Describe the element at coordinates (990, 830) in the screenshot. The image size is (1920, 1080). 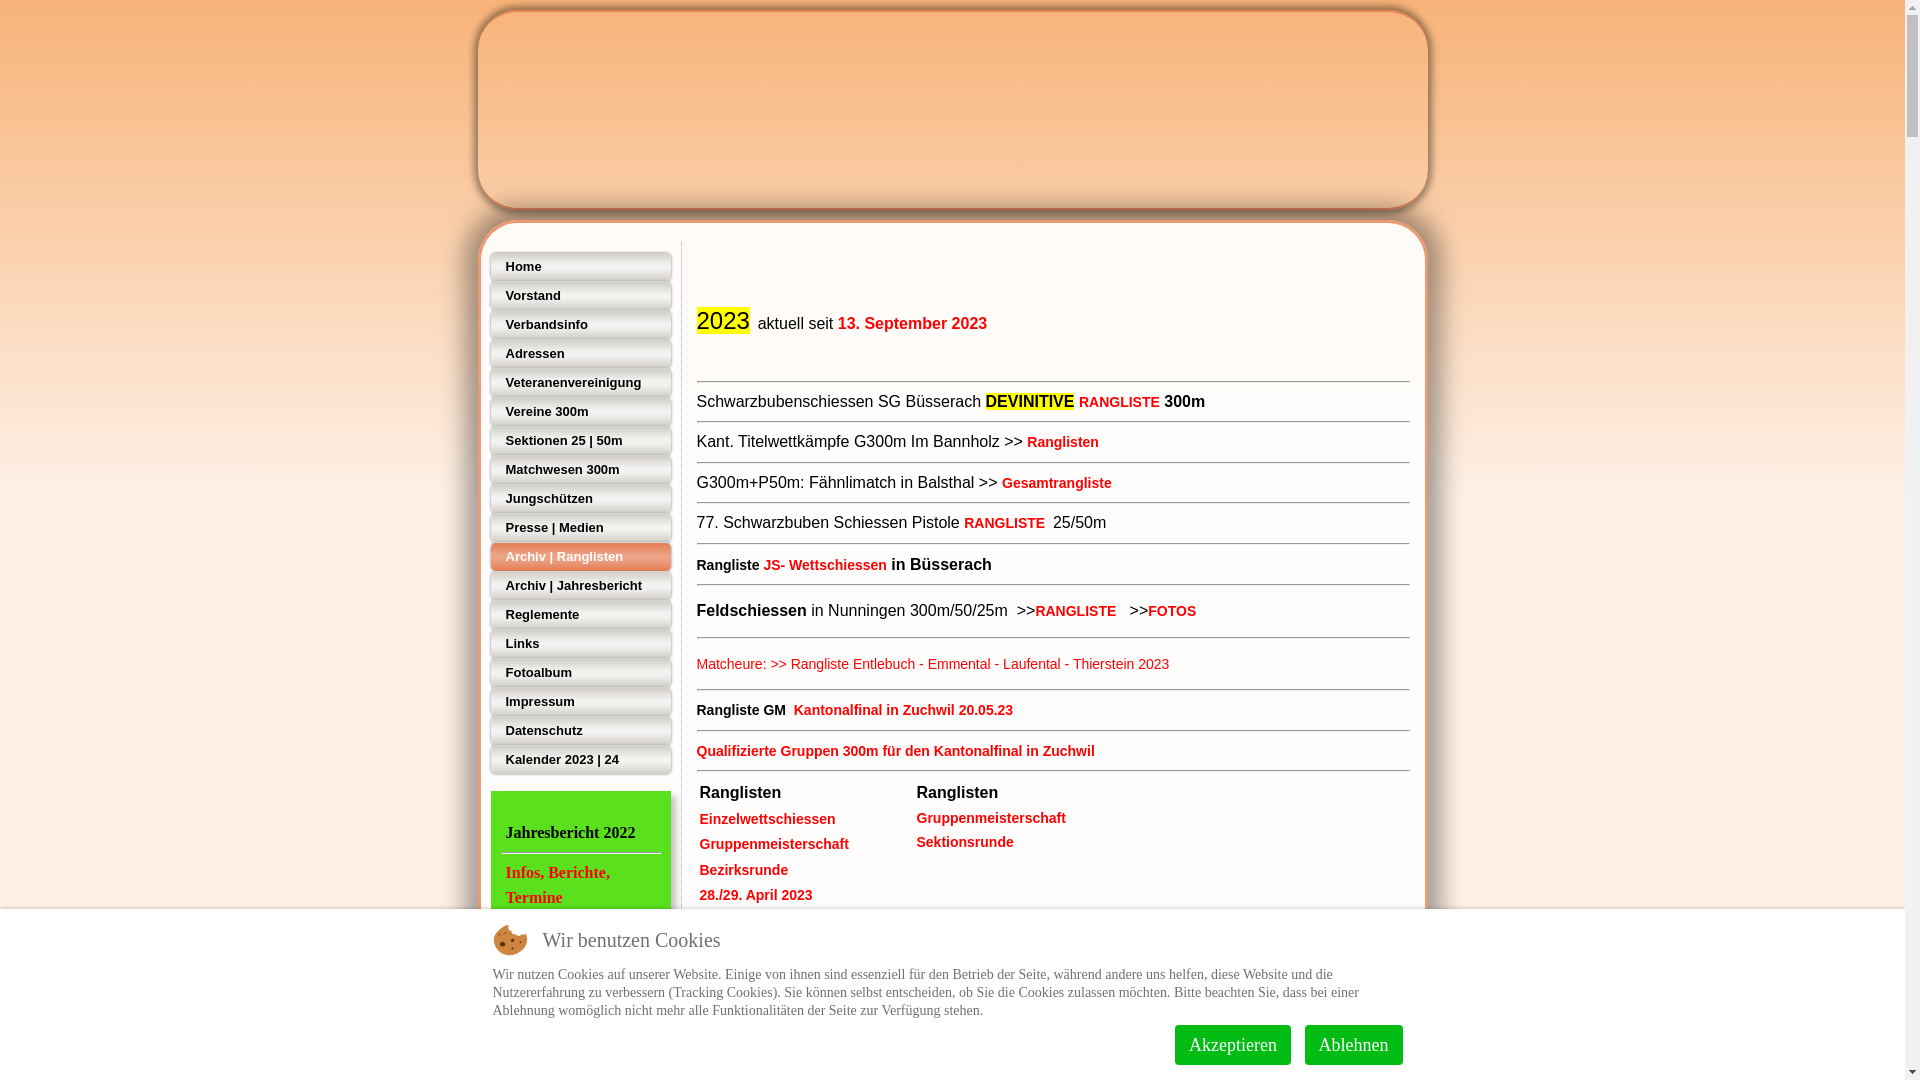
I see `Gruppenmeisterschaft
Sektionsrunde` at that location.